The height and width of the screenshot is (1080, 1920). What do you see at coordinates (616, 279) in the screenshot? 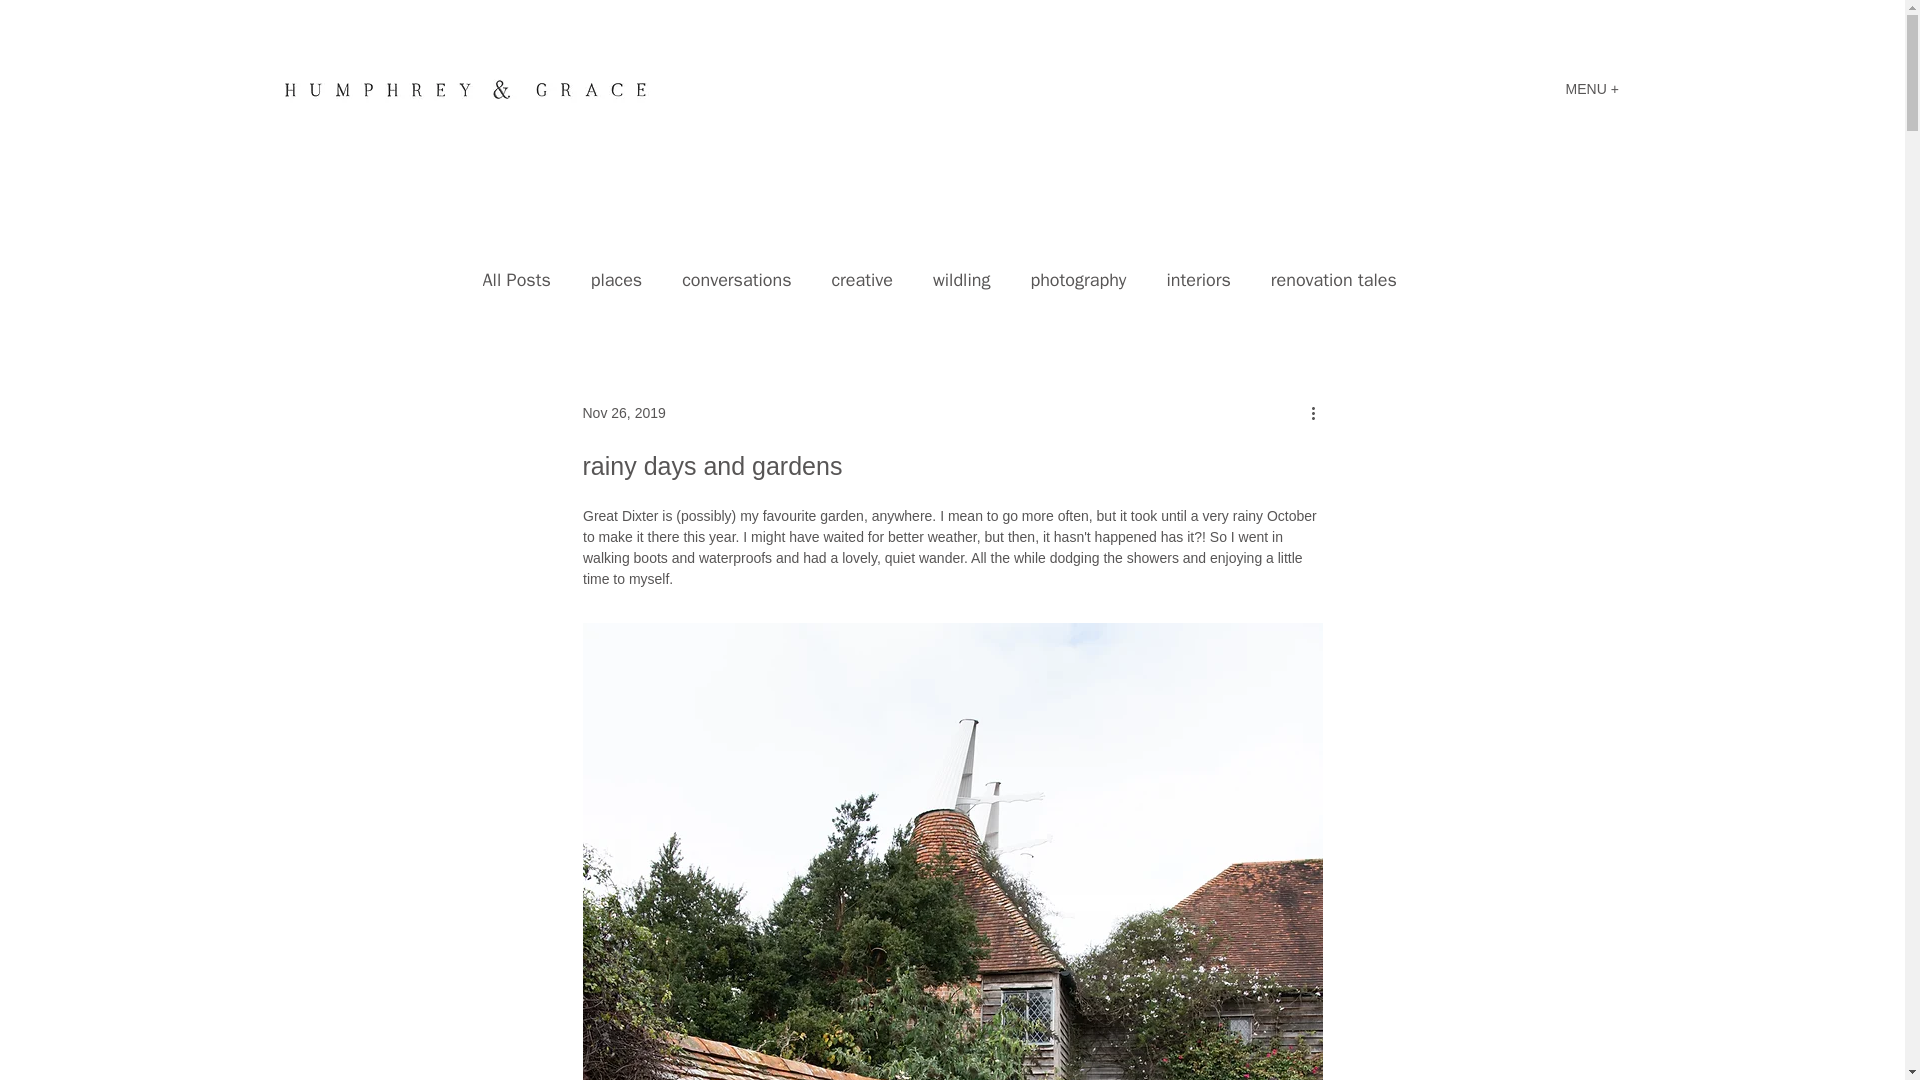
I see `places` at bounding box center [616, 279].